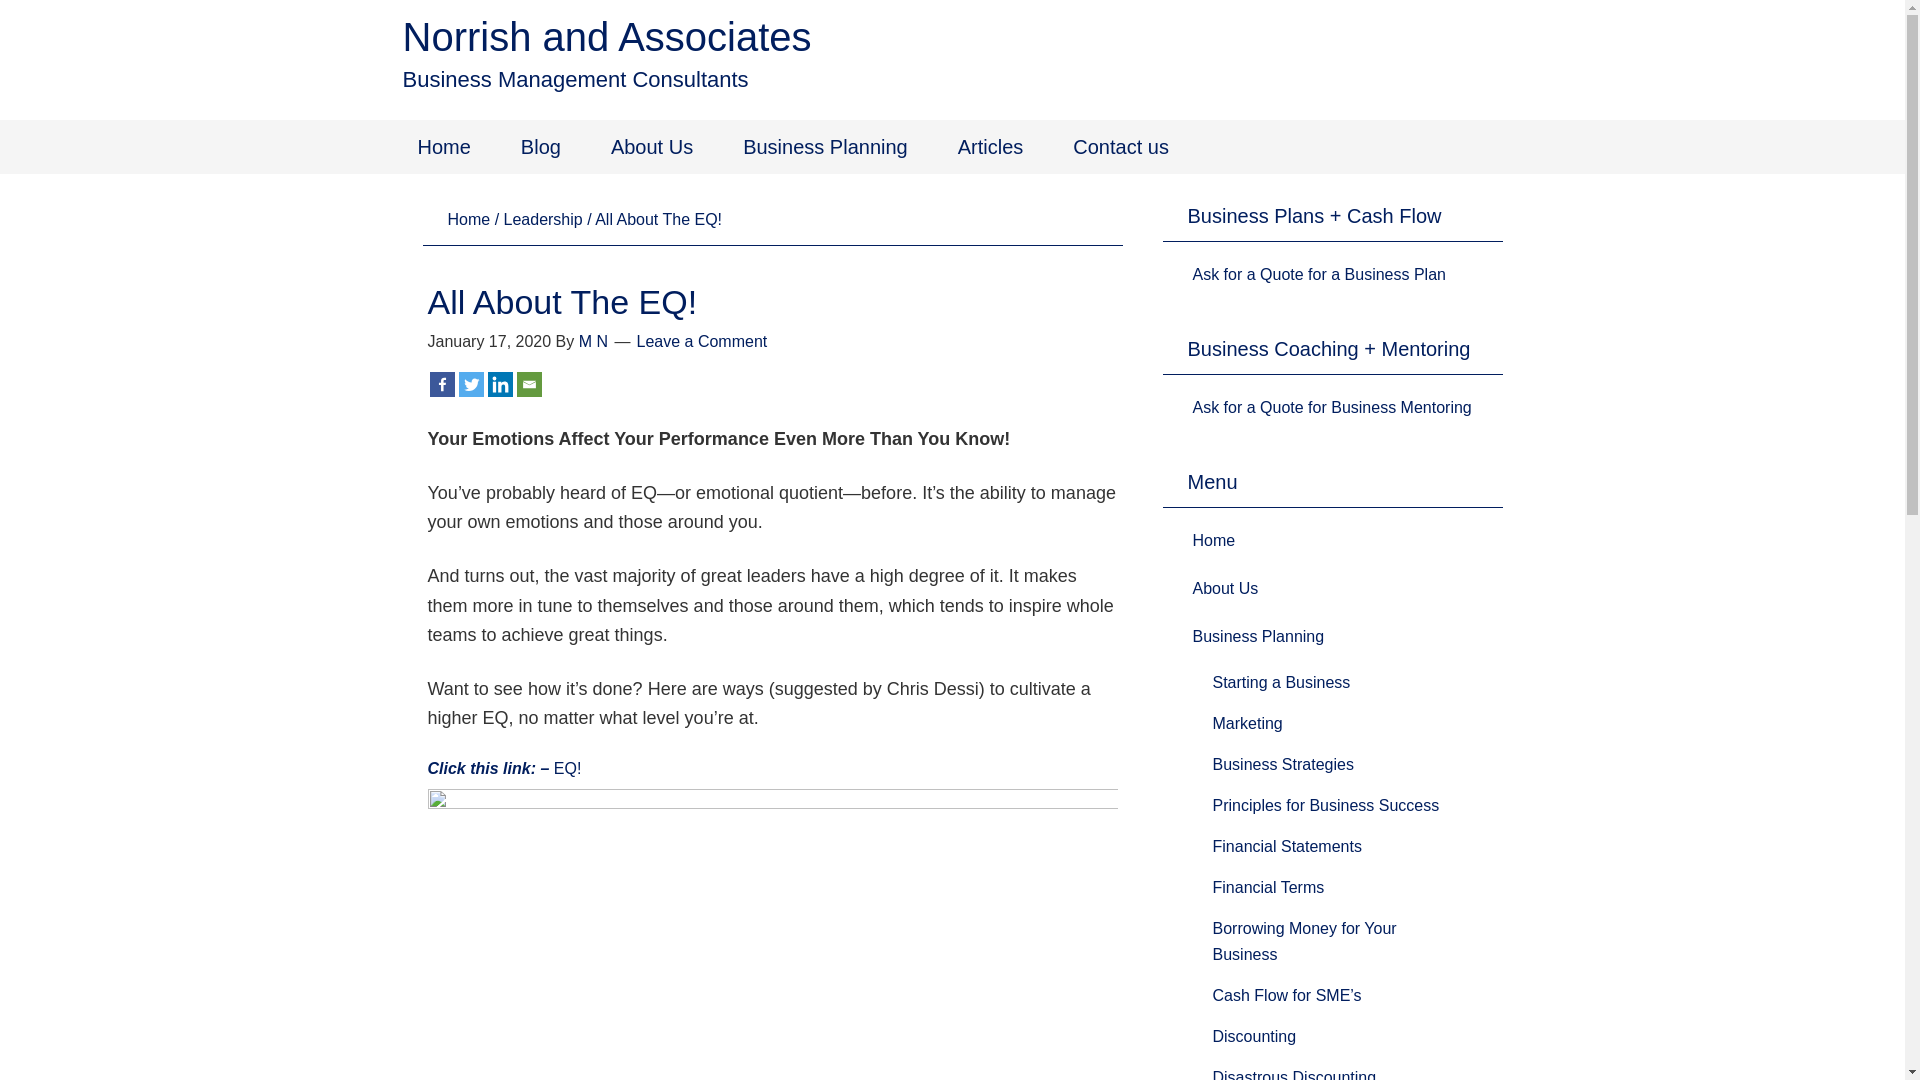 The width and height of the screenshot is (1920, 1080). I want to click on Starting a Business, so click(1281, 682).